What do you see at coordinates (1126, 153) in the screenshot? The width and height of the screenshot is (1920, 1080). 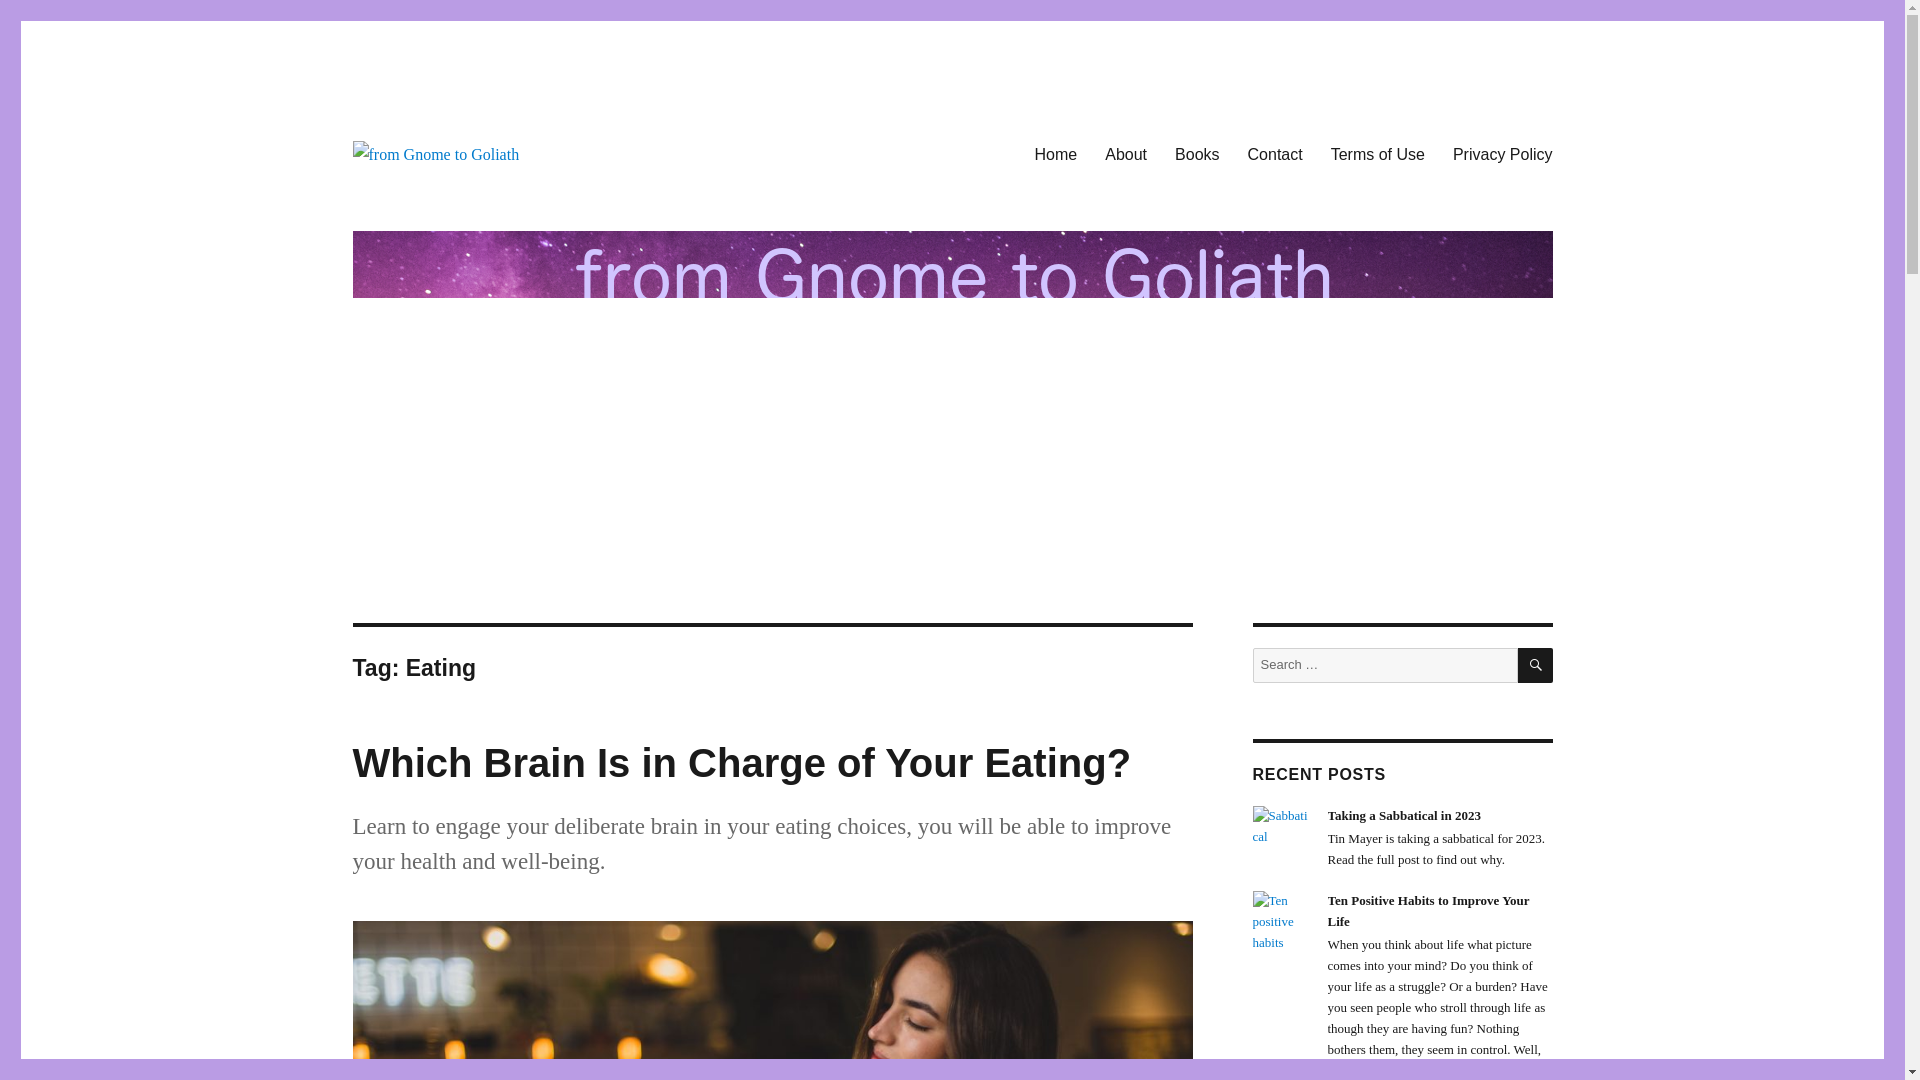 I see `About` at bounding box center [1126, 153].